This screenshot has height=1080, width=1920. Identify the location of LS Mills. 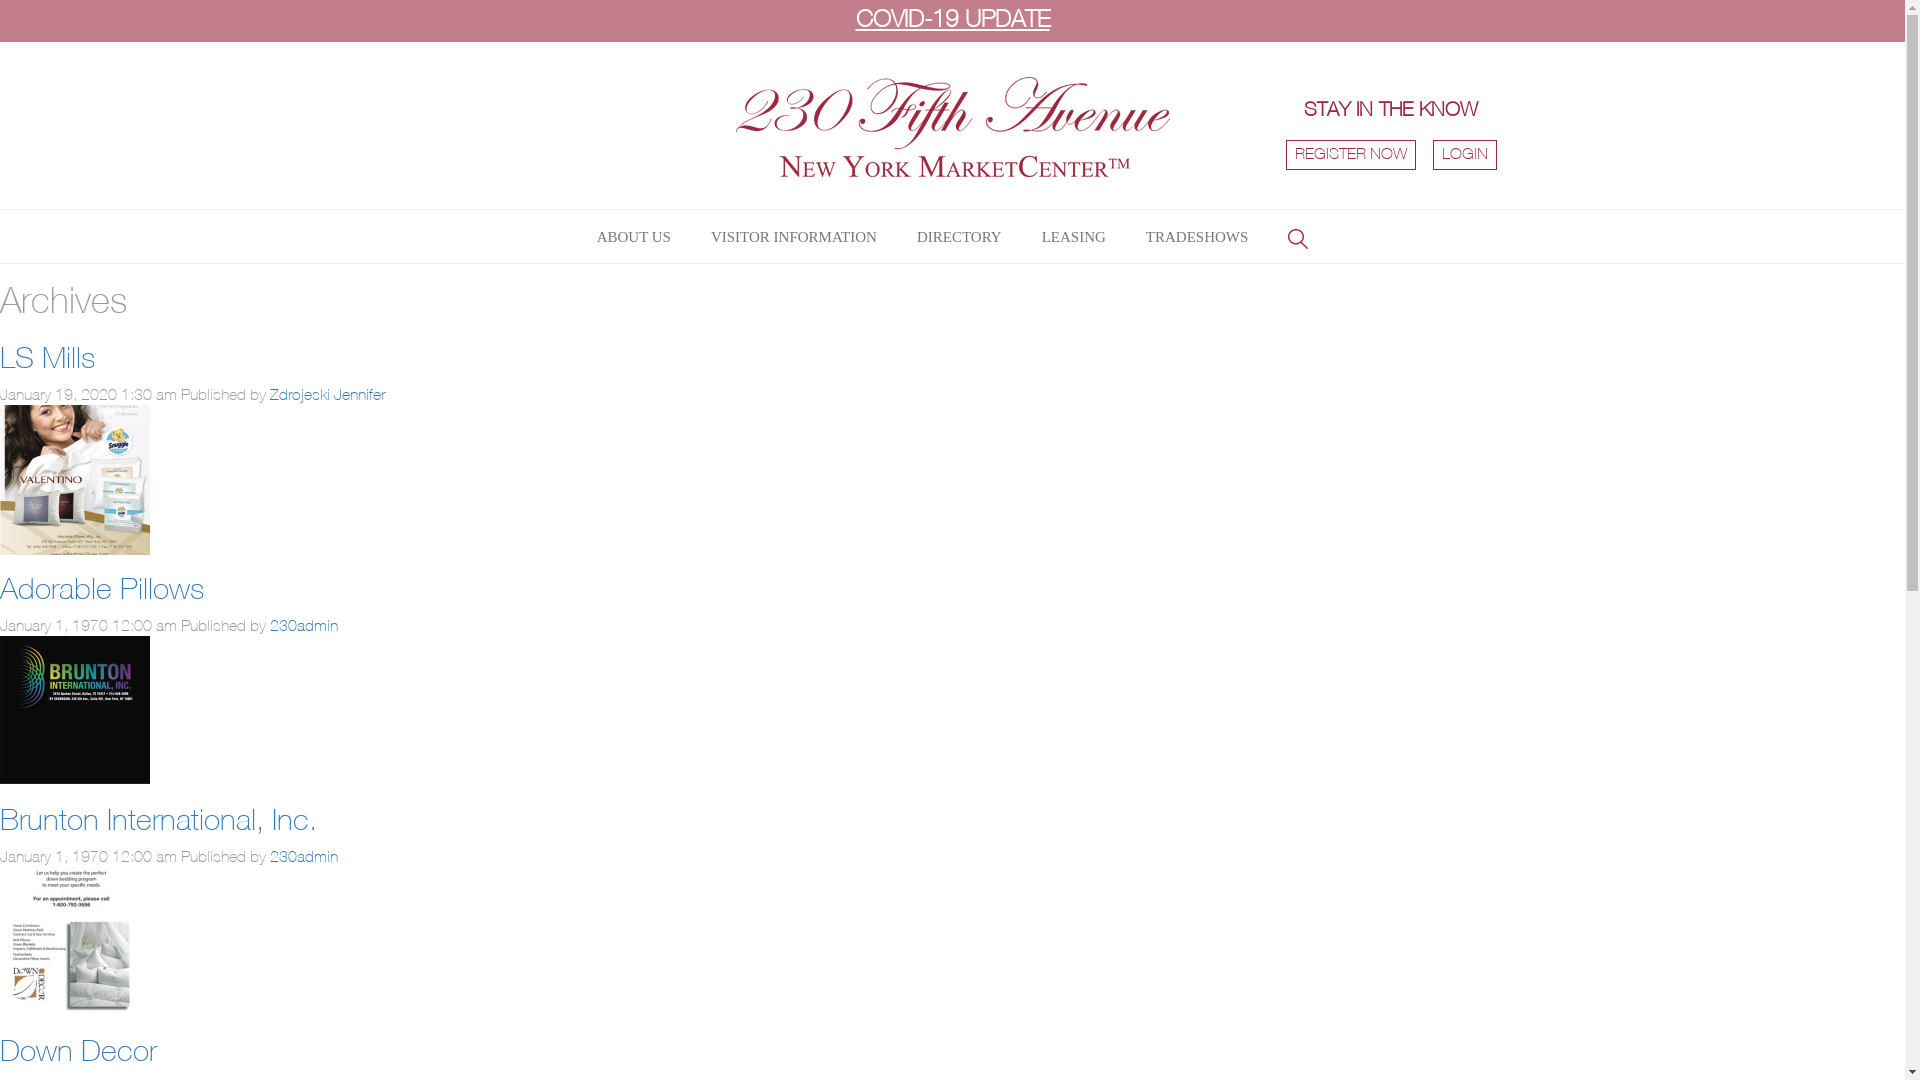
(48, 360).